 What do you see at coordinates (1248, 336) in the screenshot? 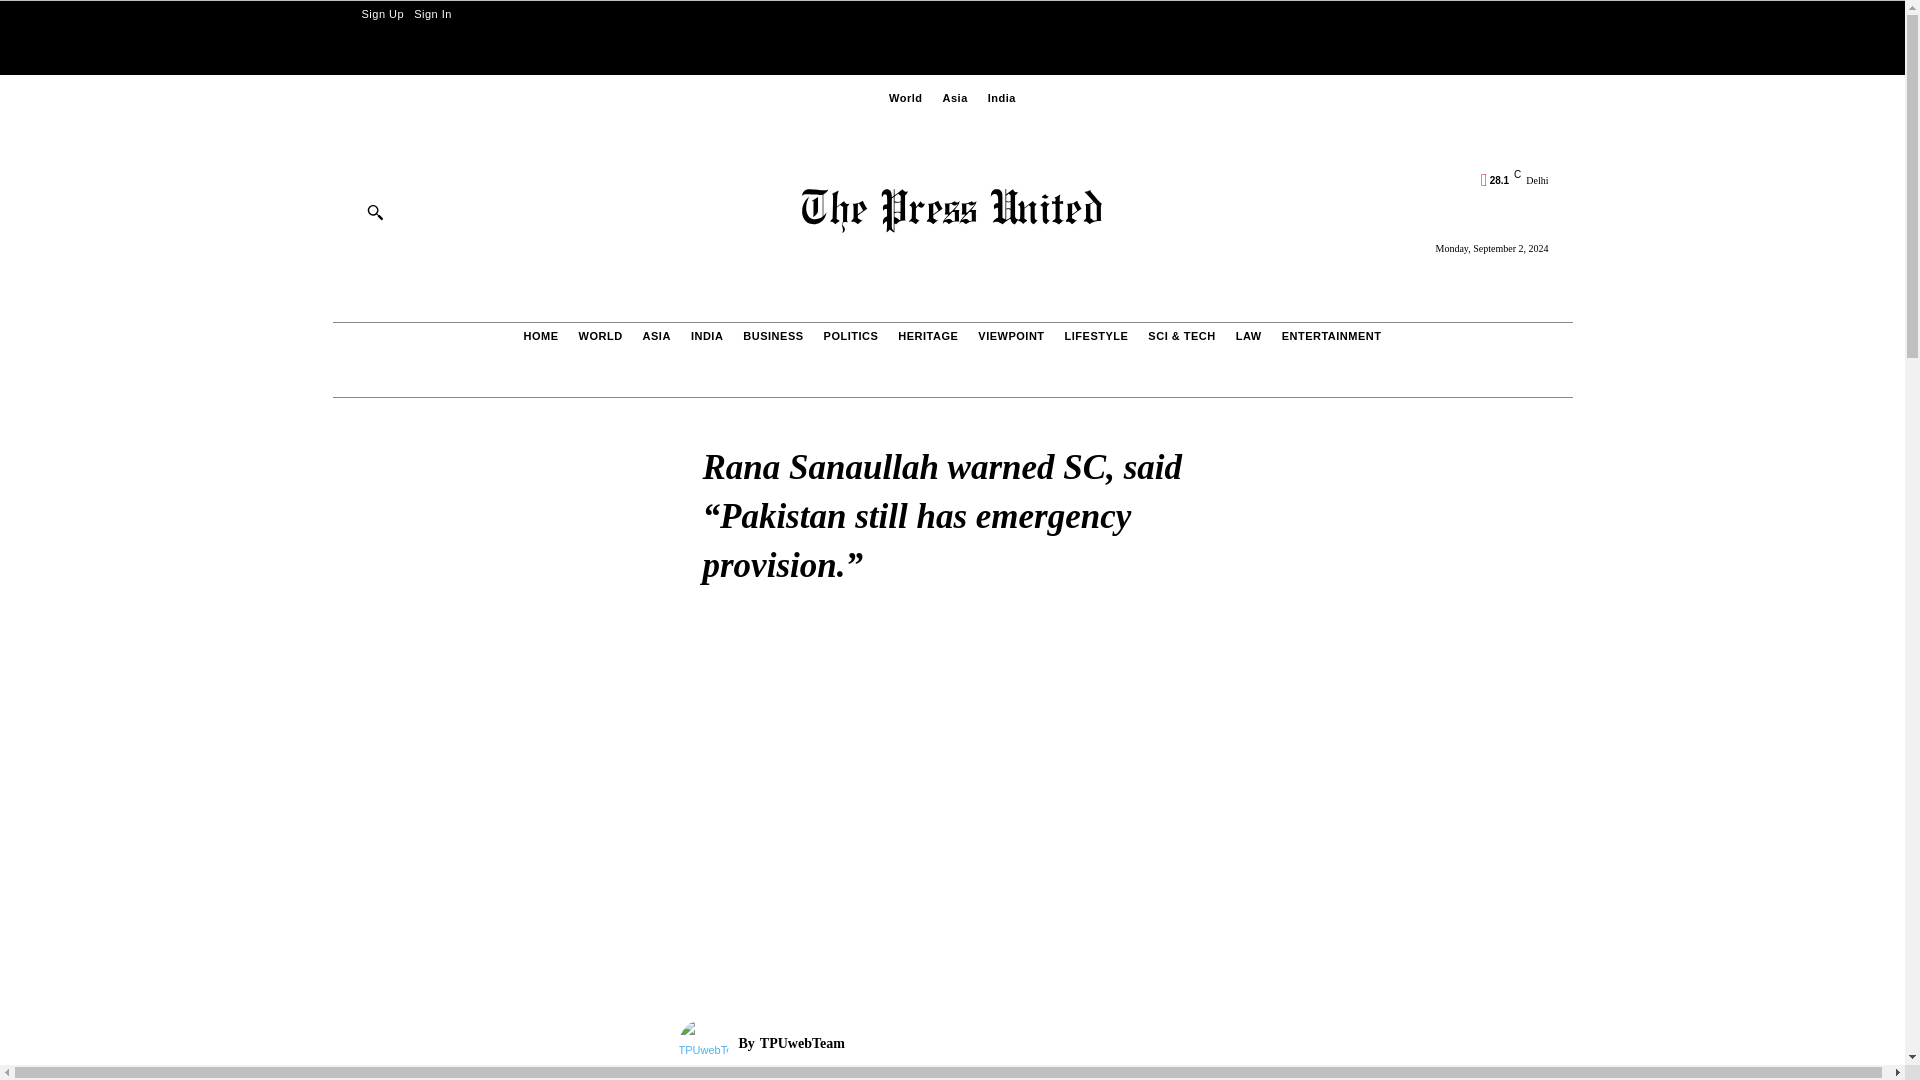
I see `LAW` at bounding box center [1248, 336].